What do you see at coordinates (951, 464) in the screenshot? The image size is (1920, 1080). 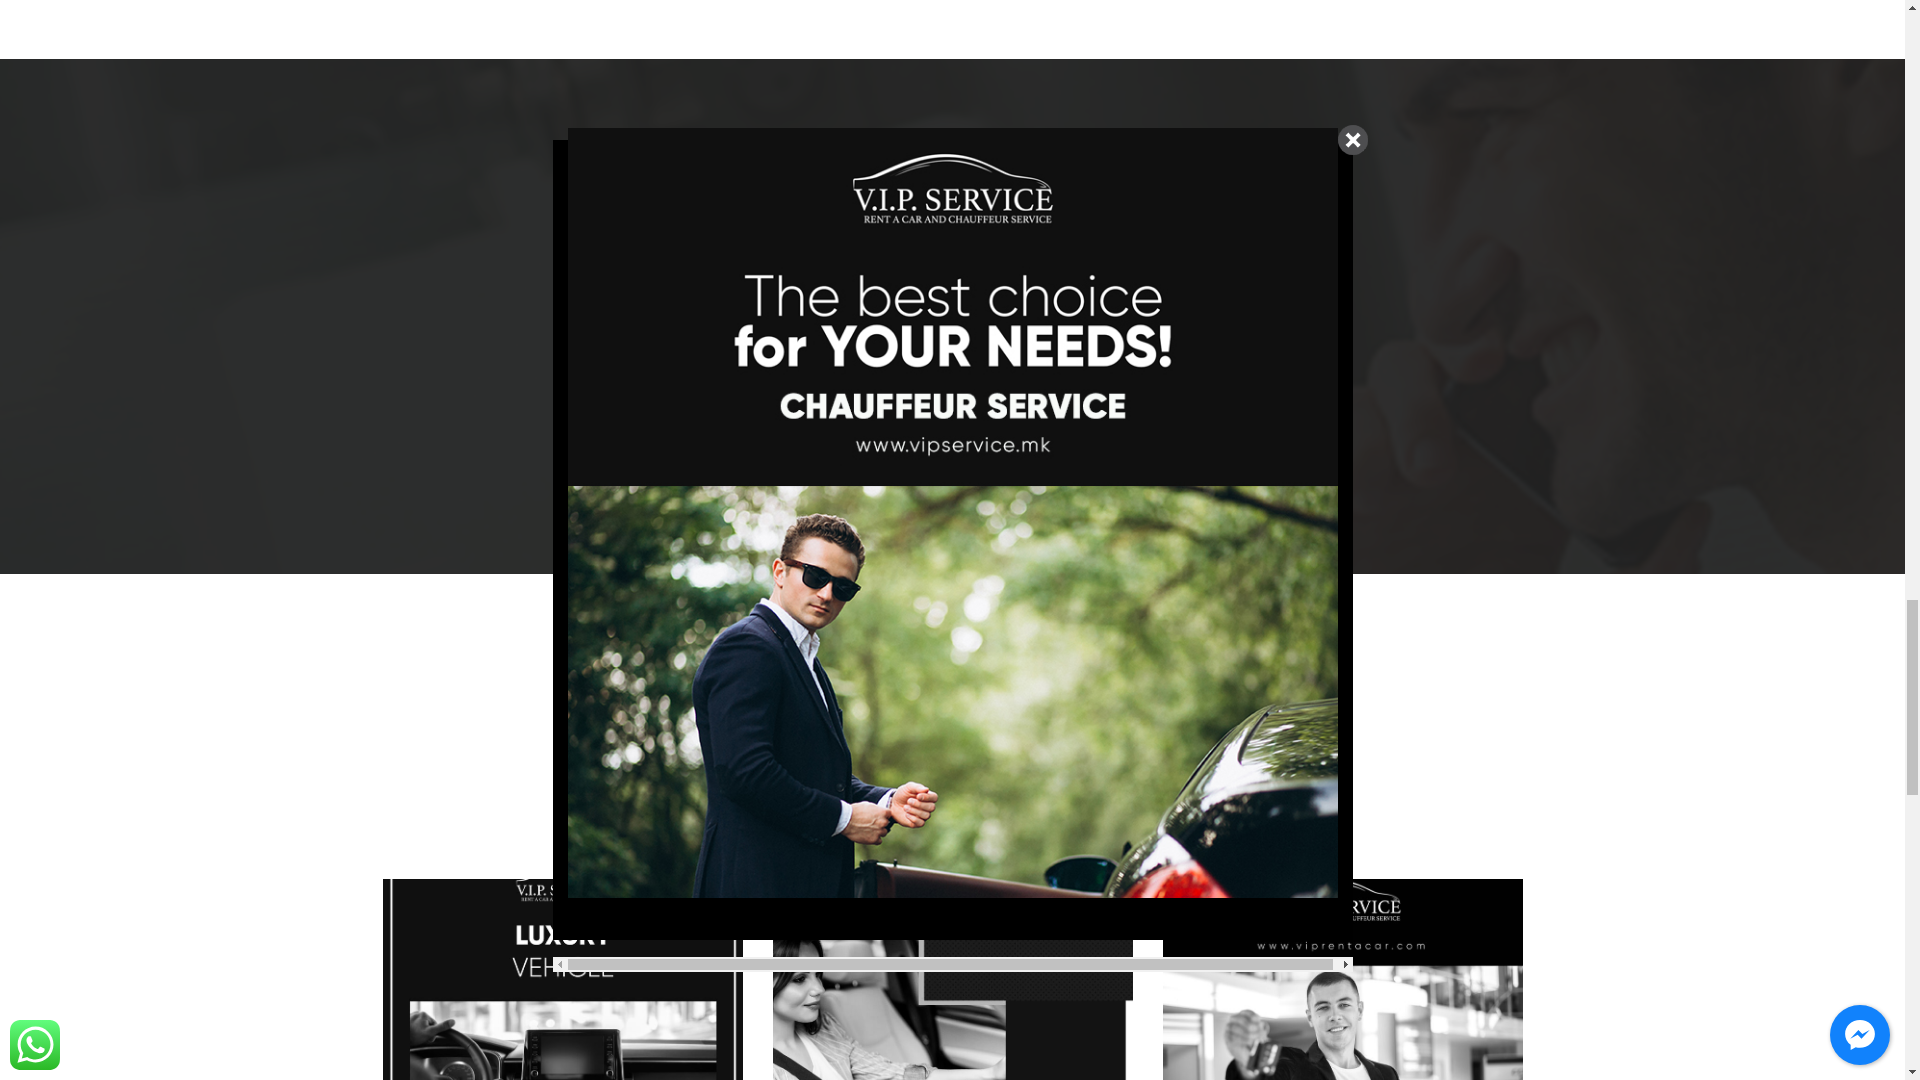 I see `Send now` at bounding box center [951, 464].